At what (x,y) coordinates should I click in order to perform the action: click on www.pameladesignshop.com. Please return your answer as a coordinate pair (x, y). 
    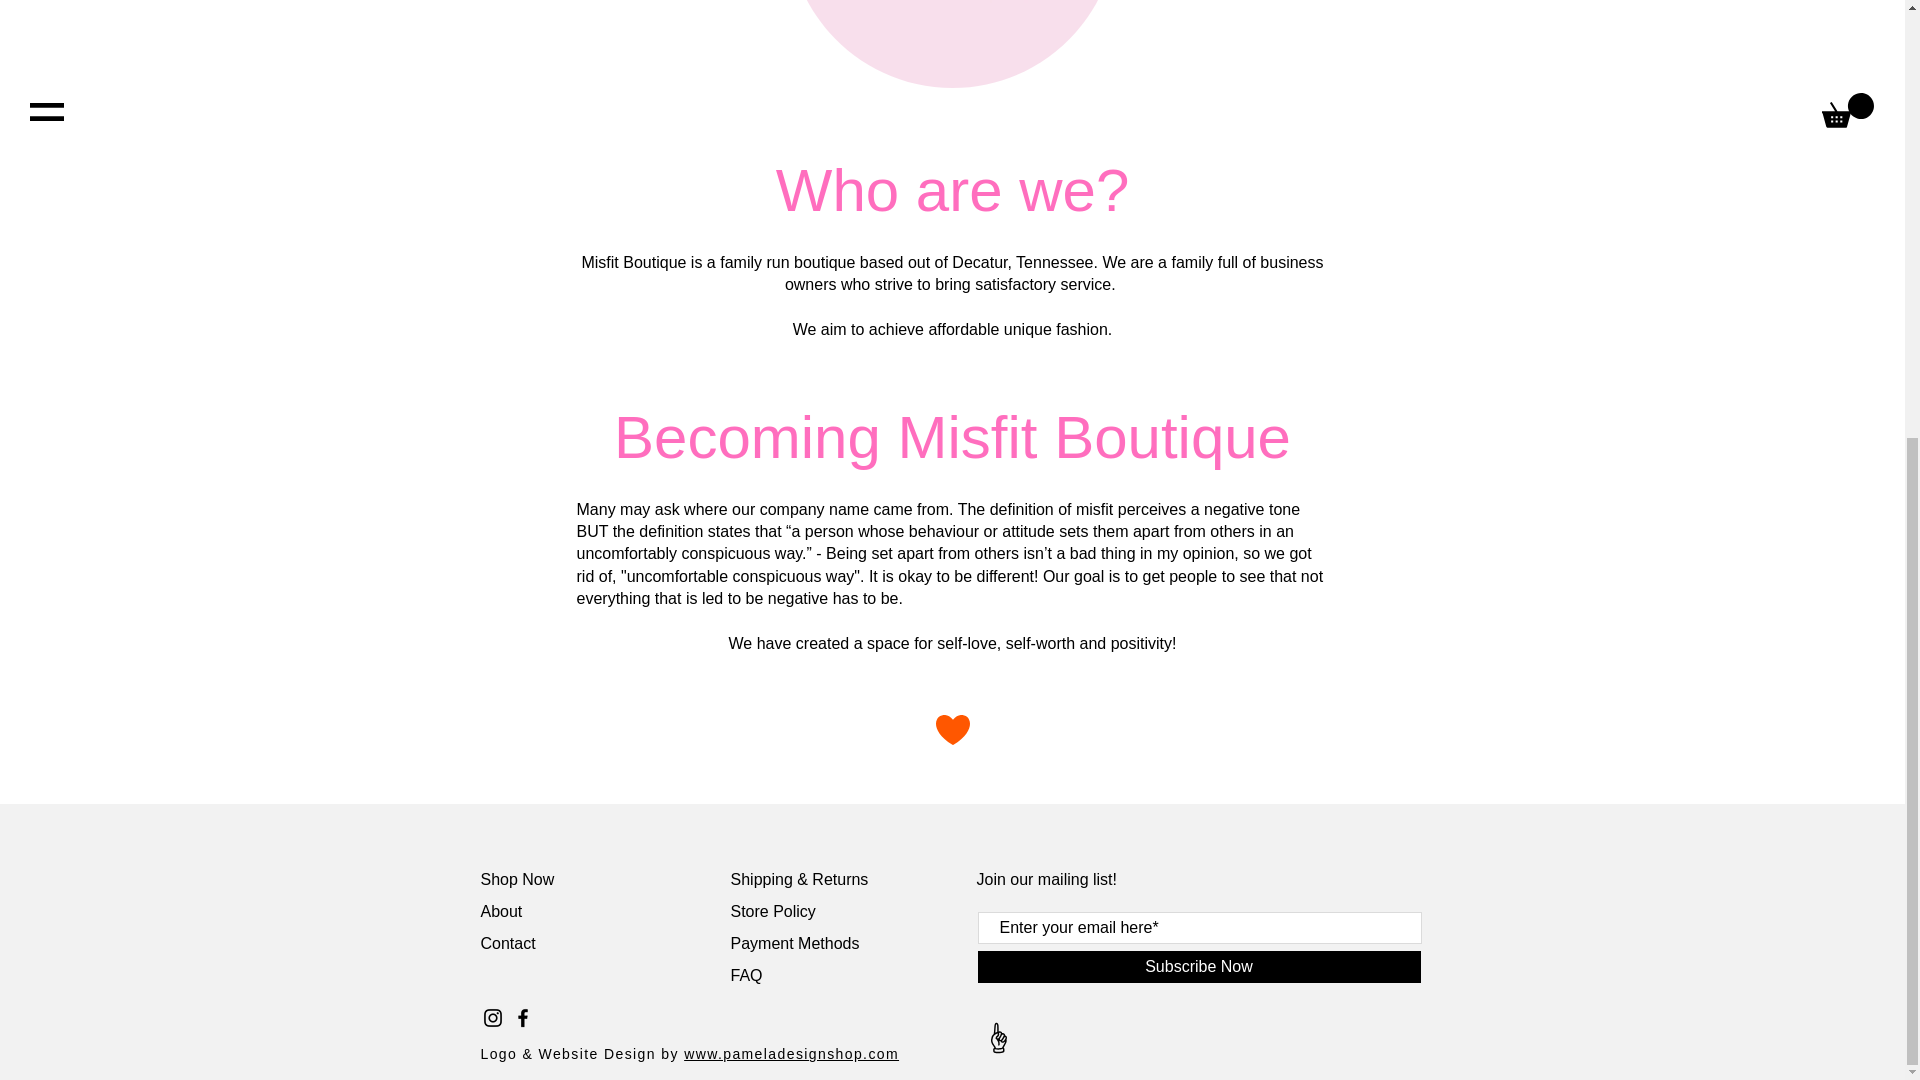
    Looking at the image, I should click on (790, 1054).